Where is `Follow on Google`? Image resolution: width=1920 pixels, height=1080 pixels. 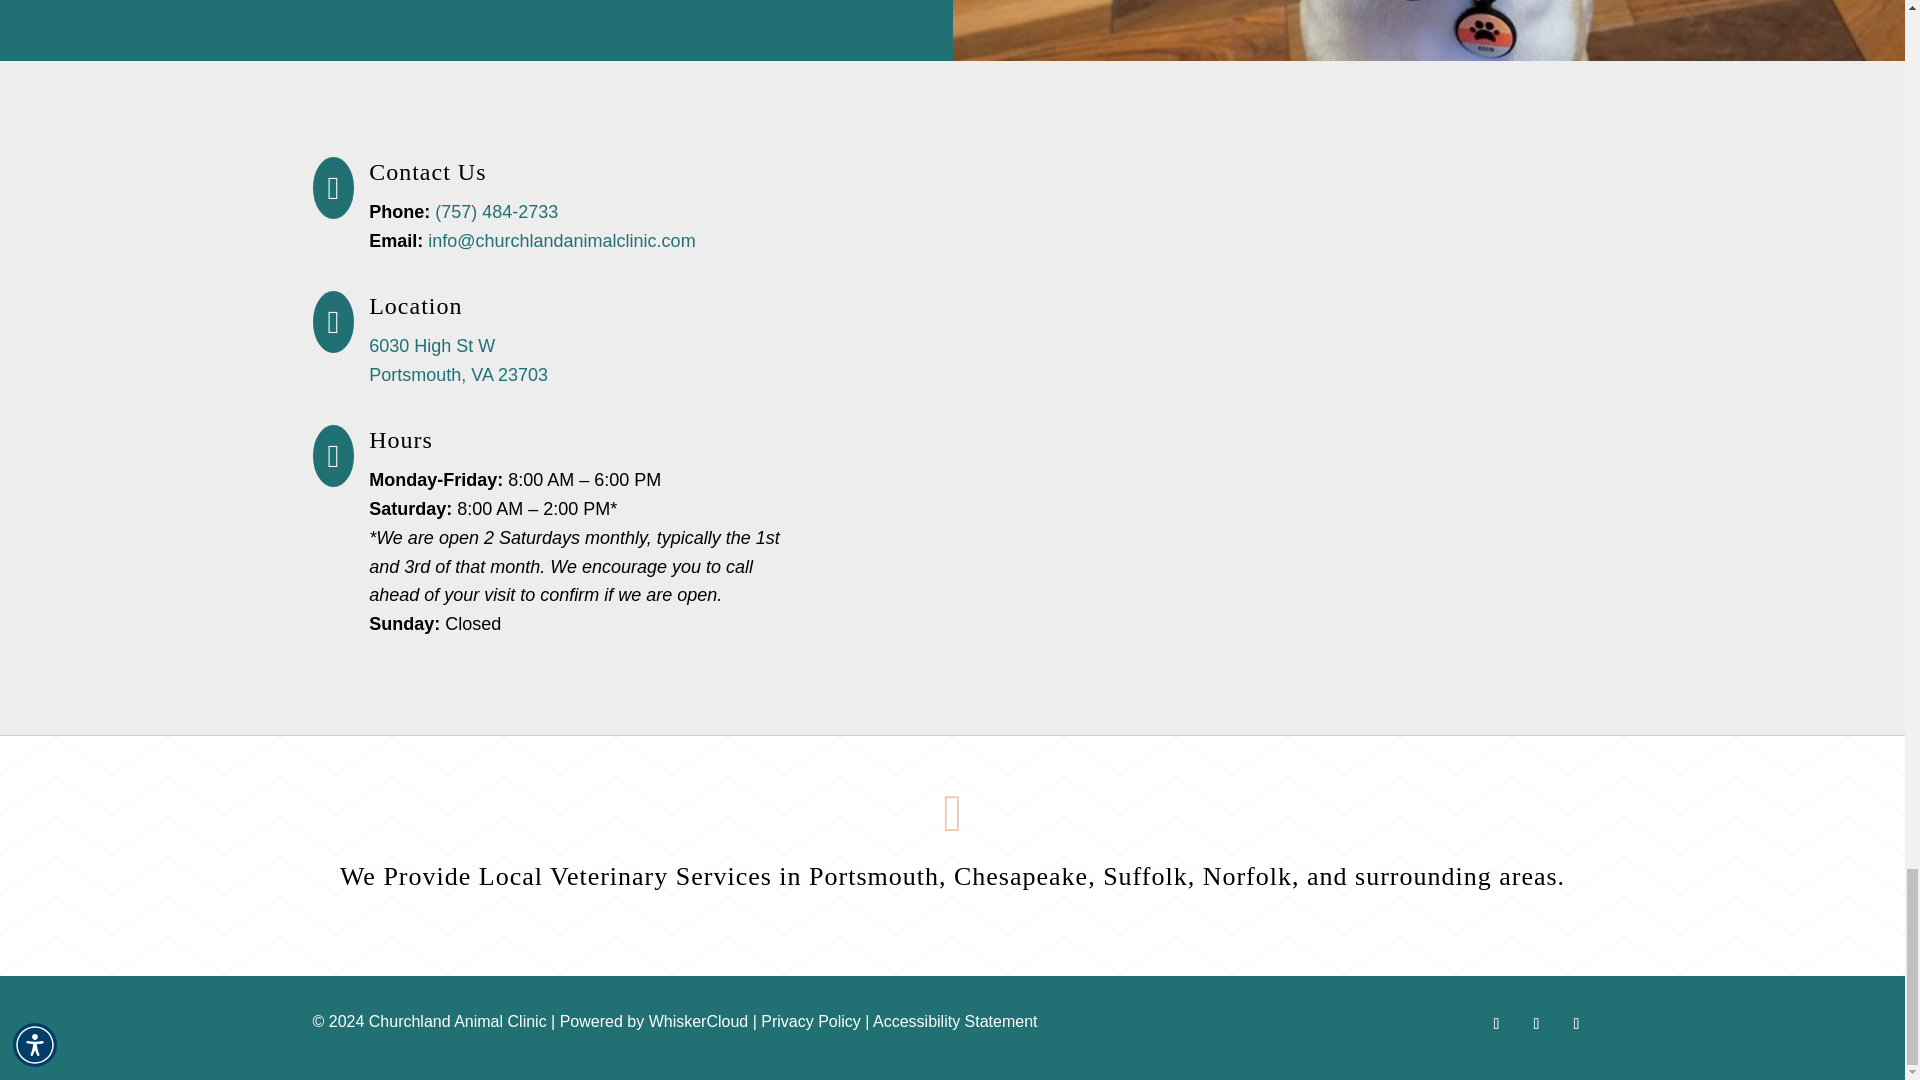 Follow on Google is located at coordinates (1575, 1024).